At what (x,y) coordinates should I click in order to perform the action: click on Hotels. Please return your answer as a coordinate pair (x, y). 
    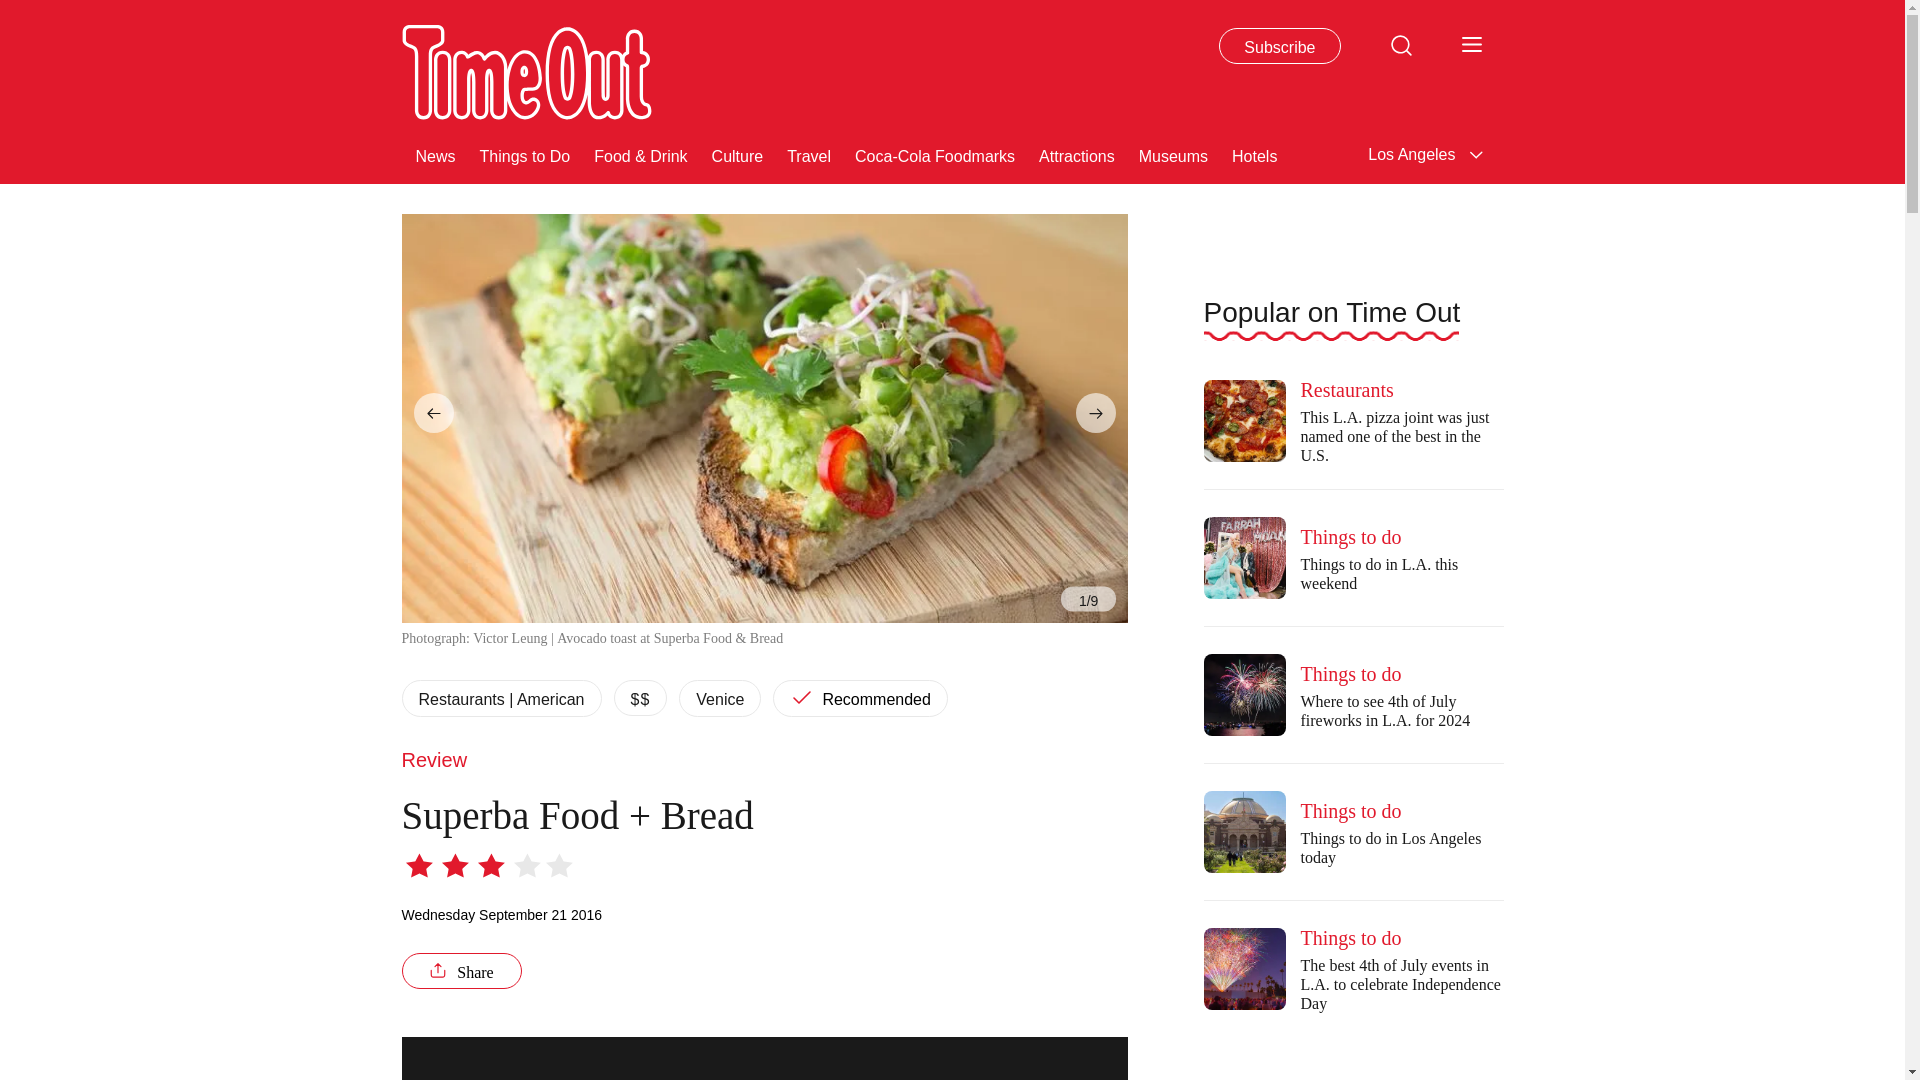
    Looking at the image, I should click on (1254, 154).